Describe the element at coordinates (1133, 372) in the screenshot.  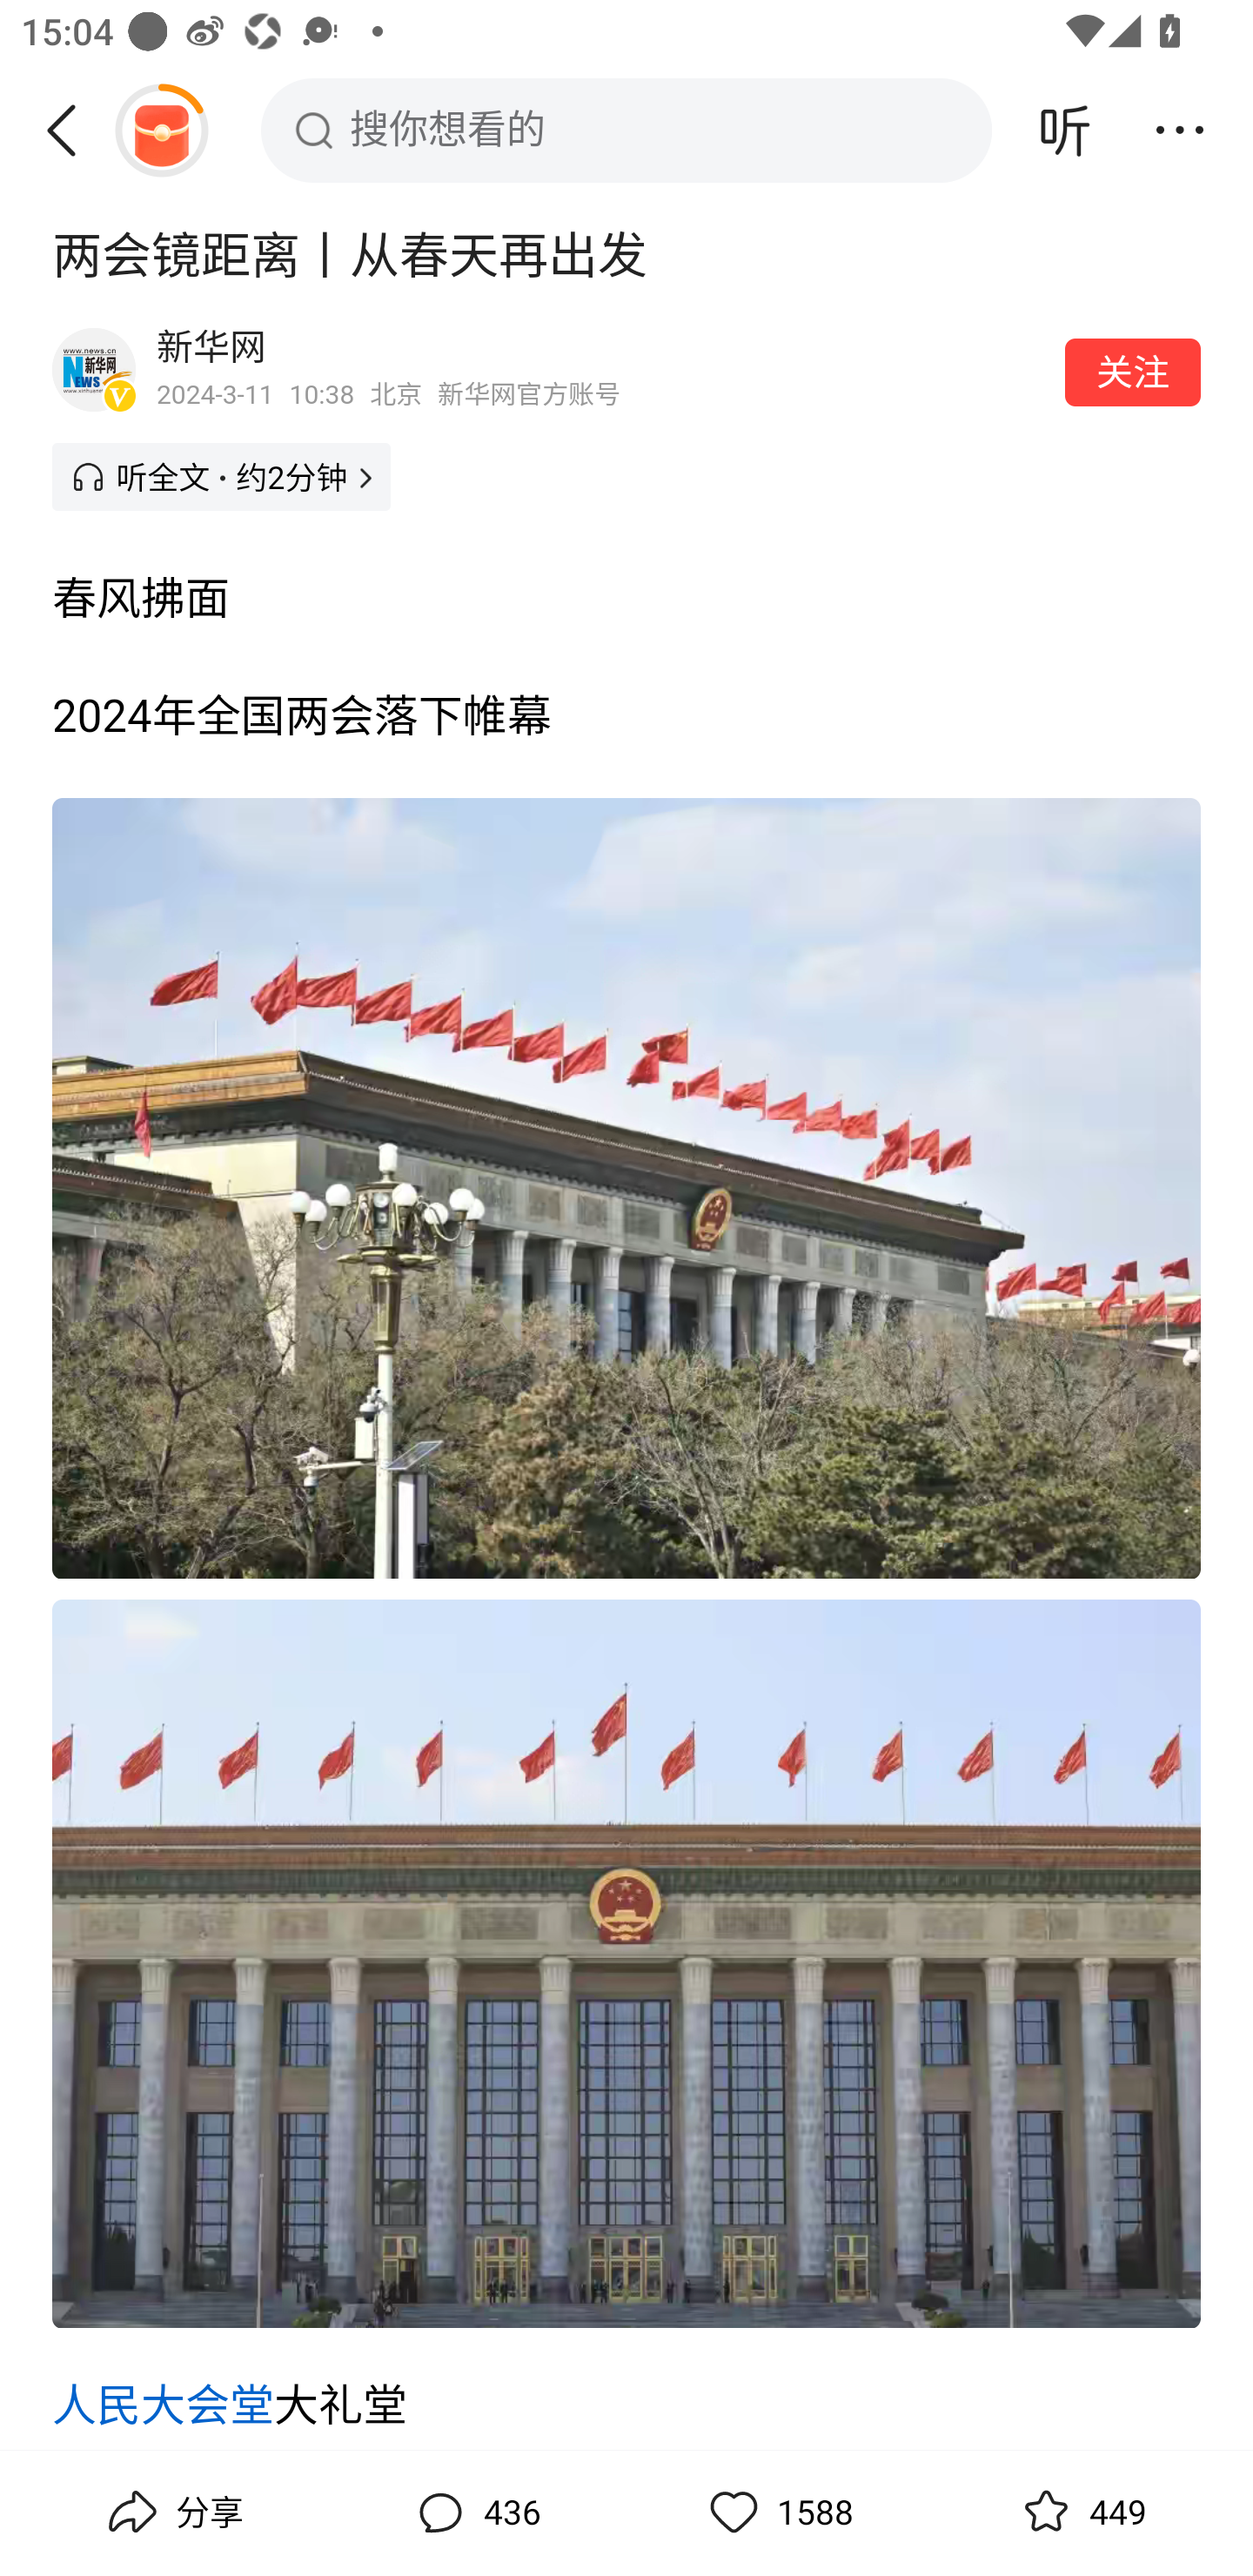
I see `关注作者` at that location.